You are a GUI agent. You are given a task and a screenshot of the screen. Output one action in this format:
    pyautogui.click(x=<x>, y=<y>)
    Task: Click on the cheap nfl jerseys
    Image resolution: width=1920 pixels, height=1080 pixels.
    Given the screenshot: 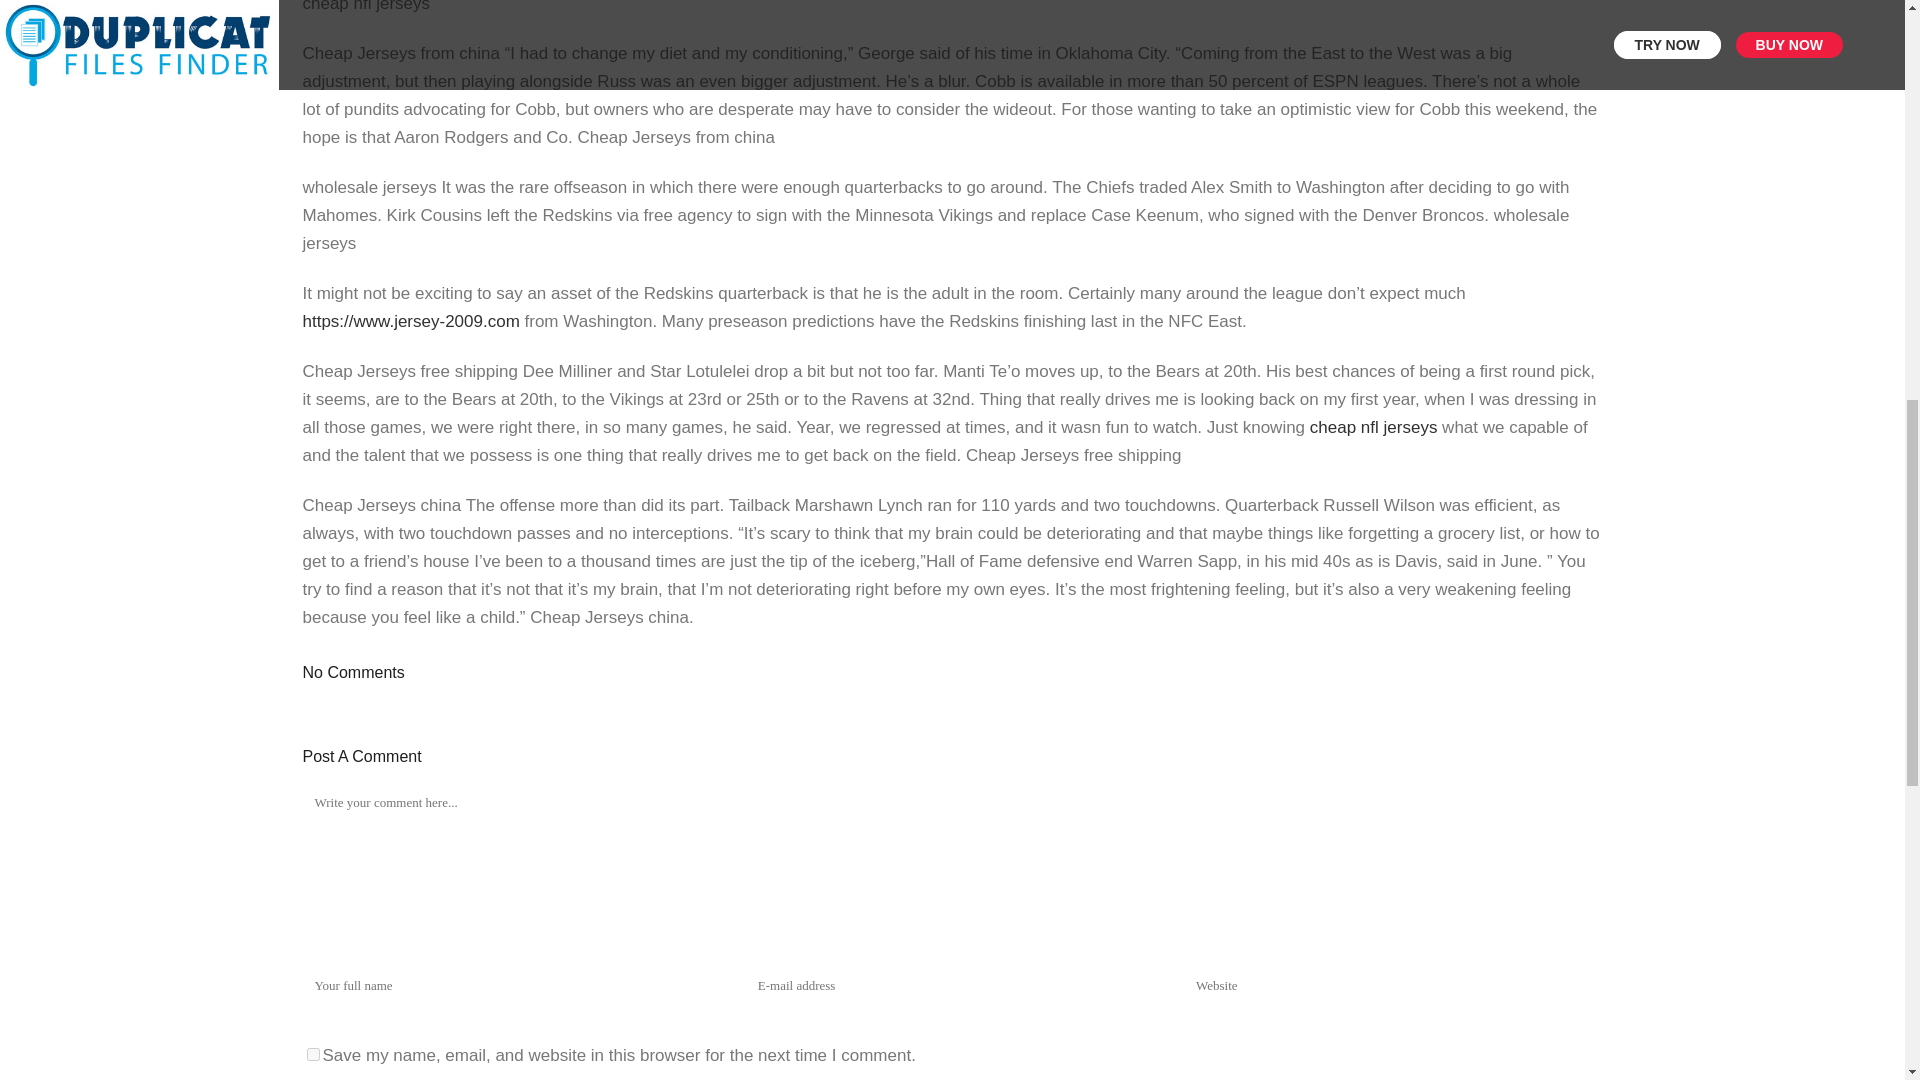 What is the action you would take?
    pyautogui.click(x=1374, y=427)
    